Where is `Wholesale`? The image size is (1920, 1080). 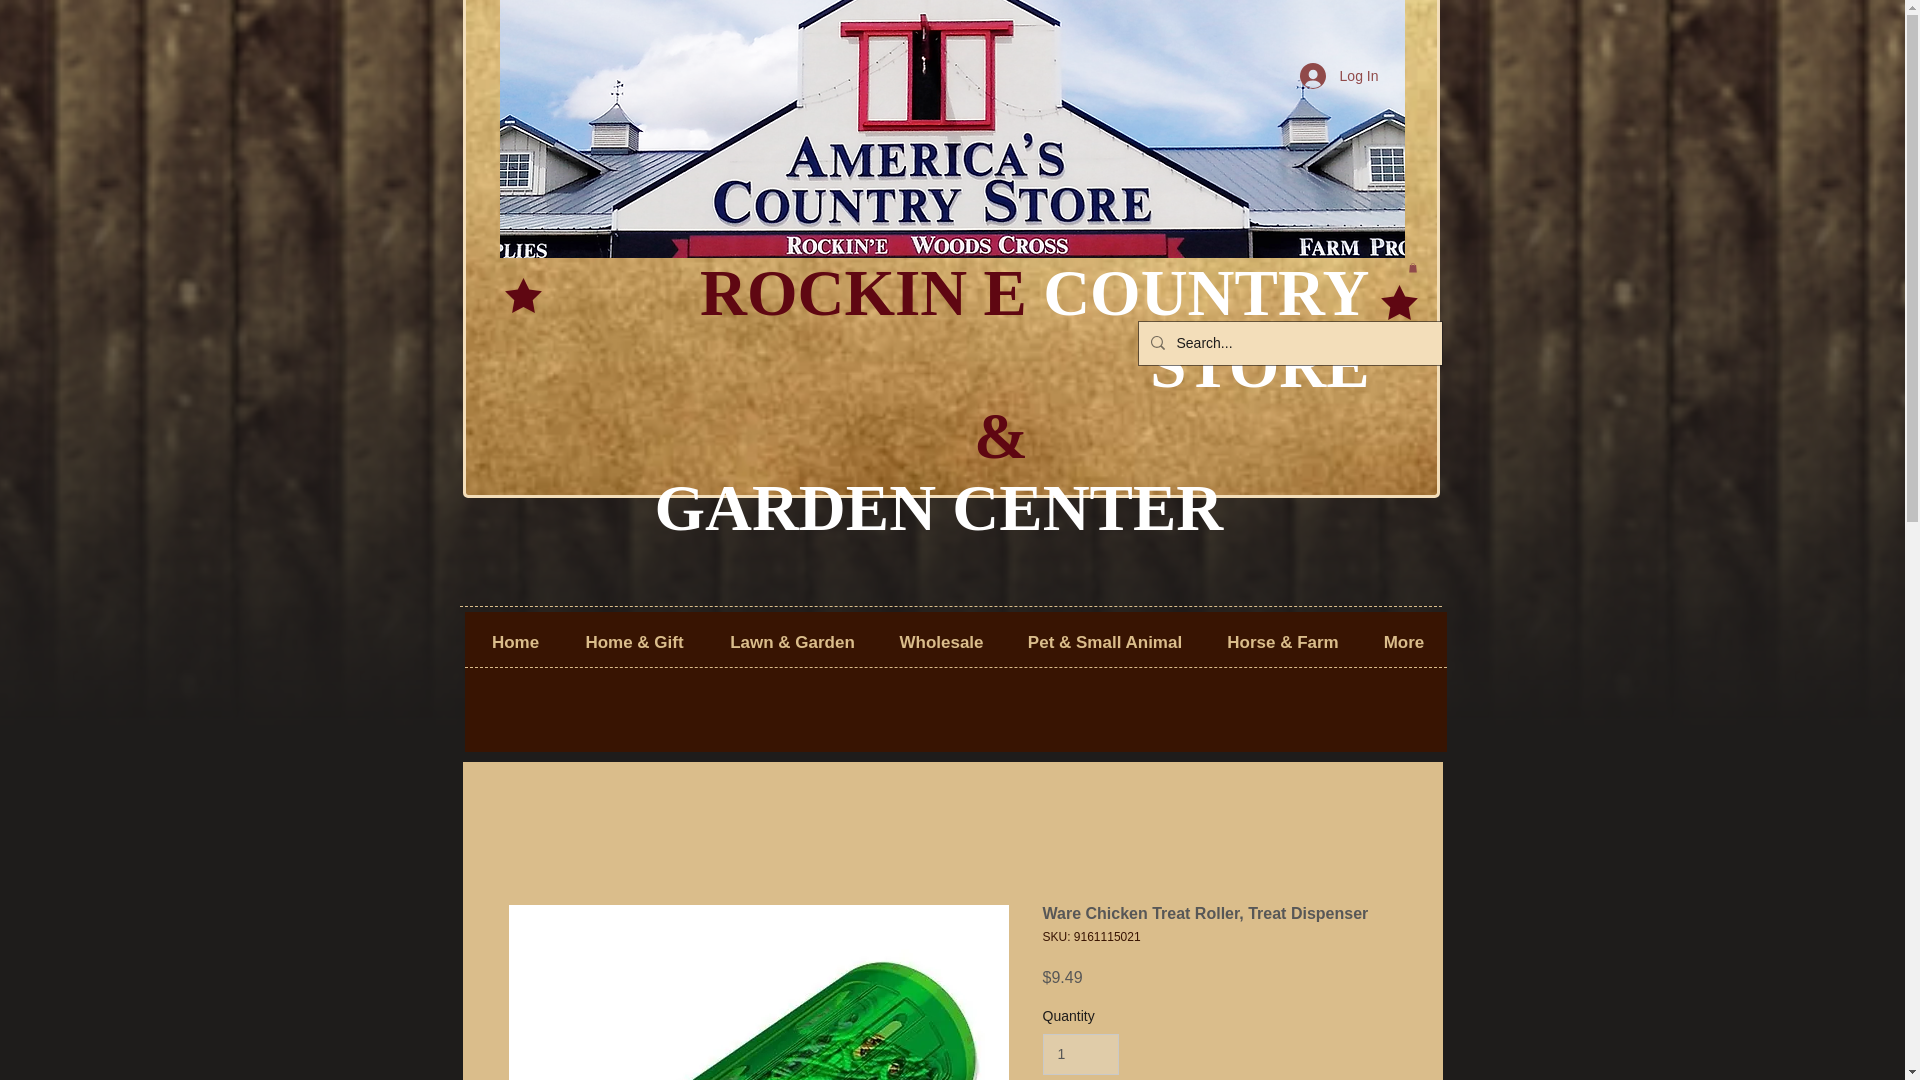
Wholesale is located at coordinates (940, 642).